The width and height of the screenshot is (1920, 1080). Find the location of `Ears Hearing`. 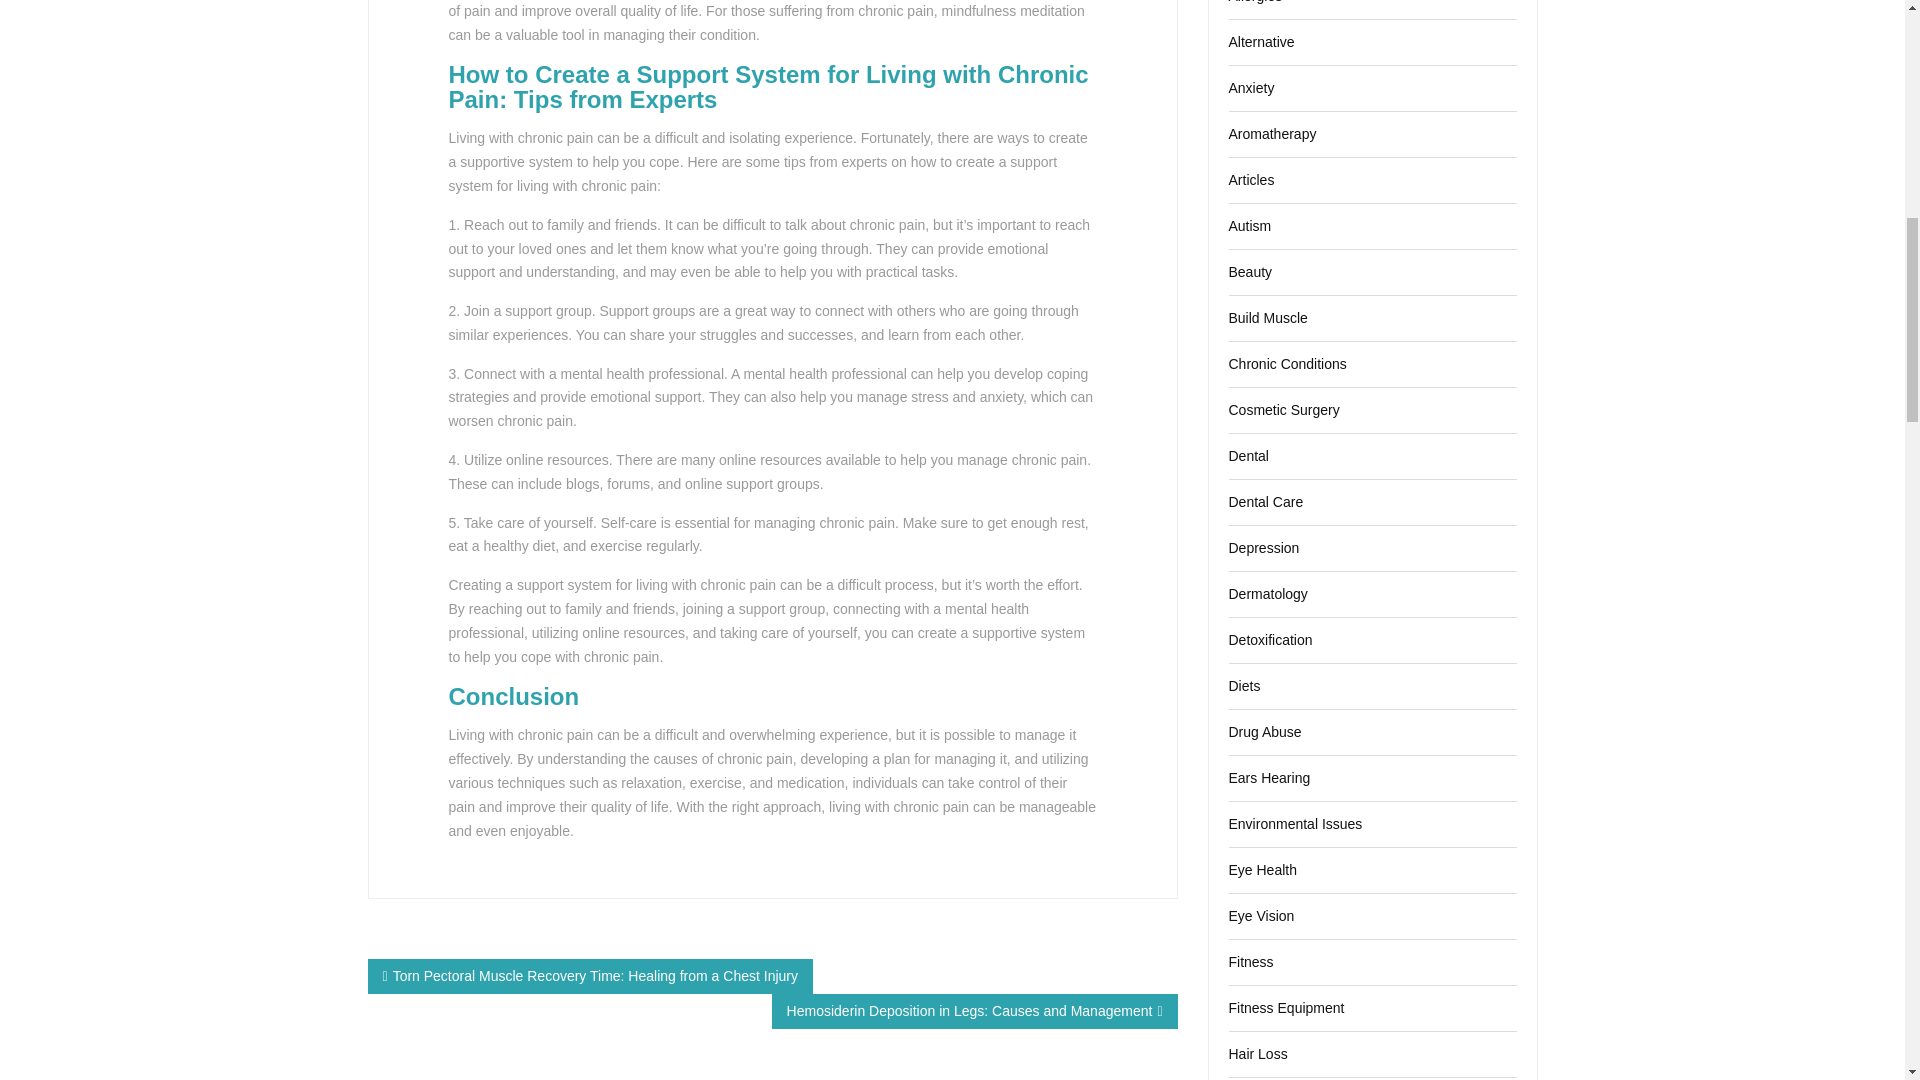

Ears Hearing is located at coordinates (1268, 778).